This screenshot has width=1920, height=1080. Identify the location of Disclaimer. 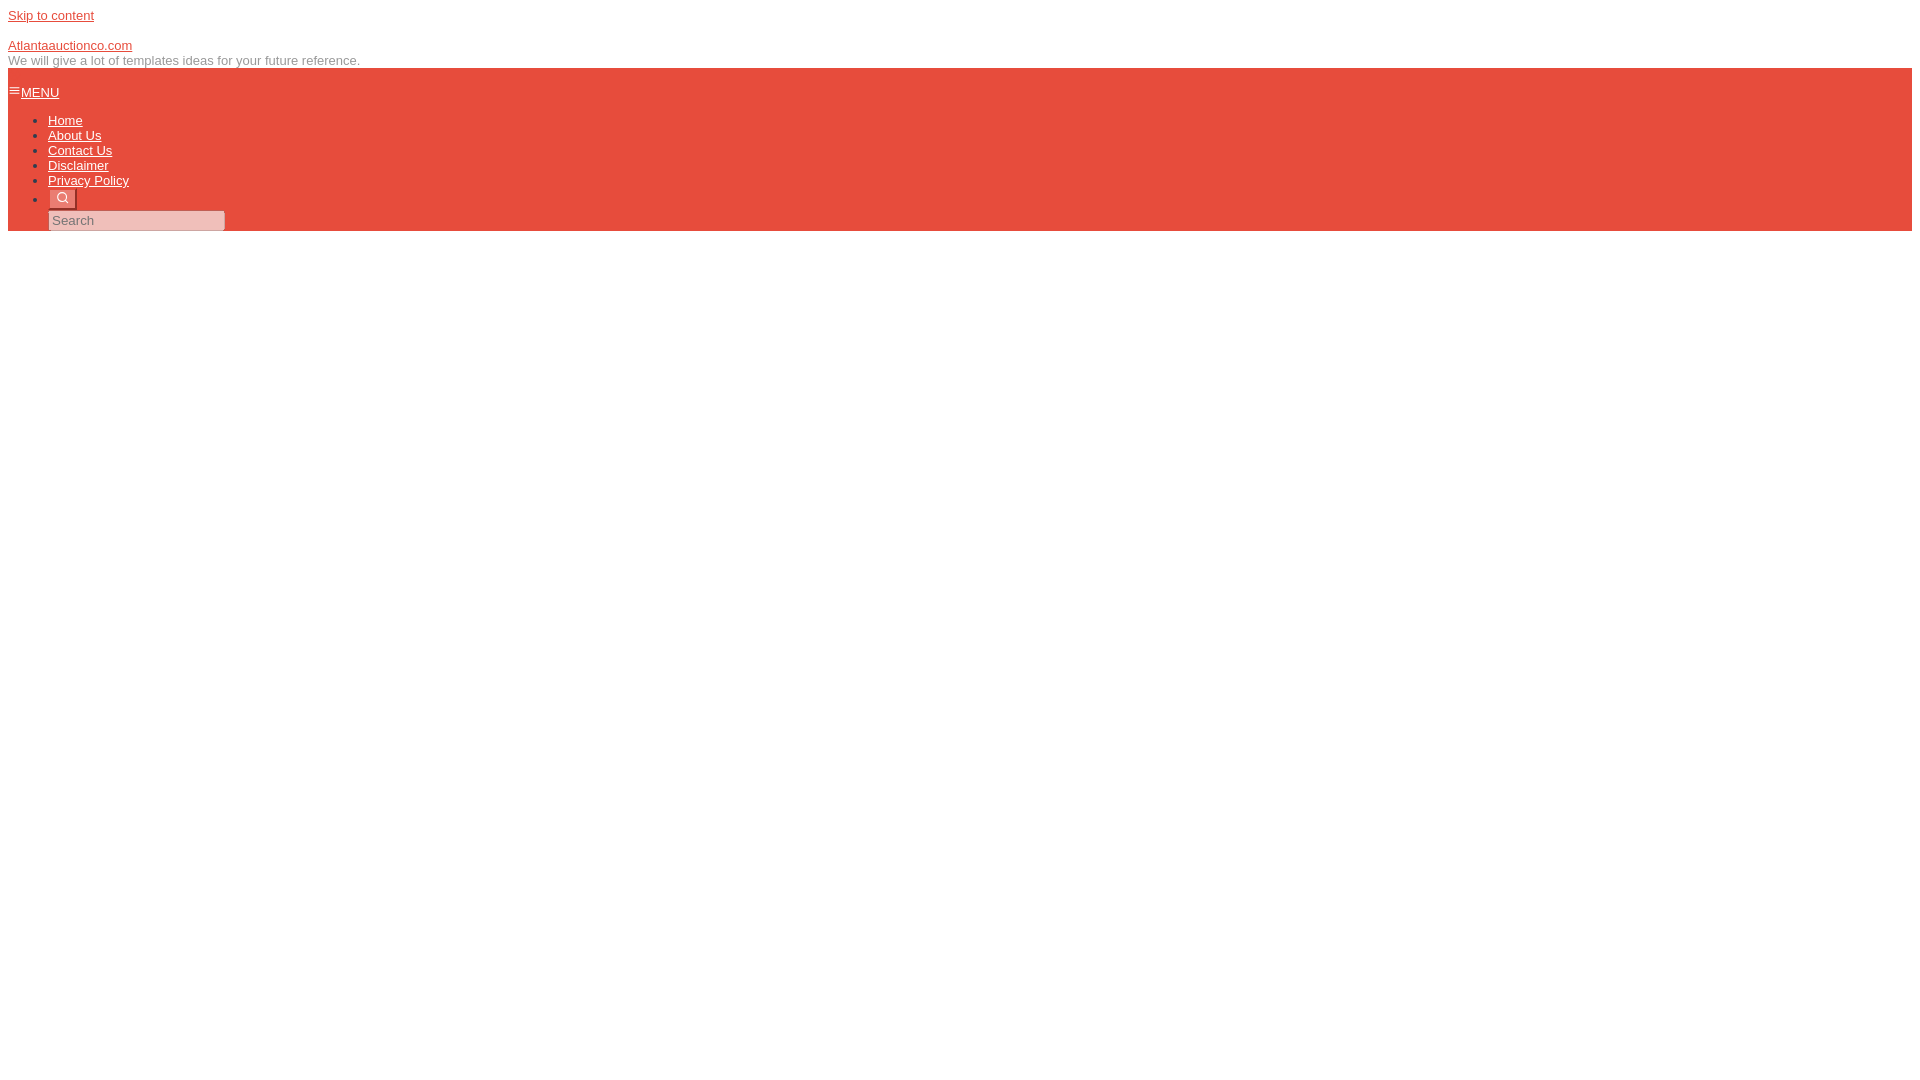
(78, 164).